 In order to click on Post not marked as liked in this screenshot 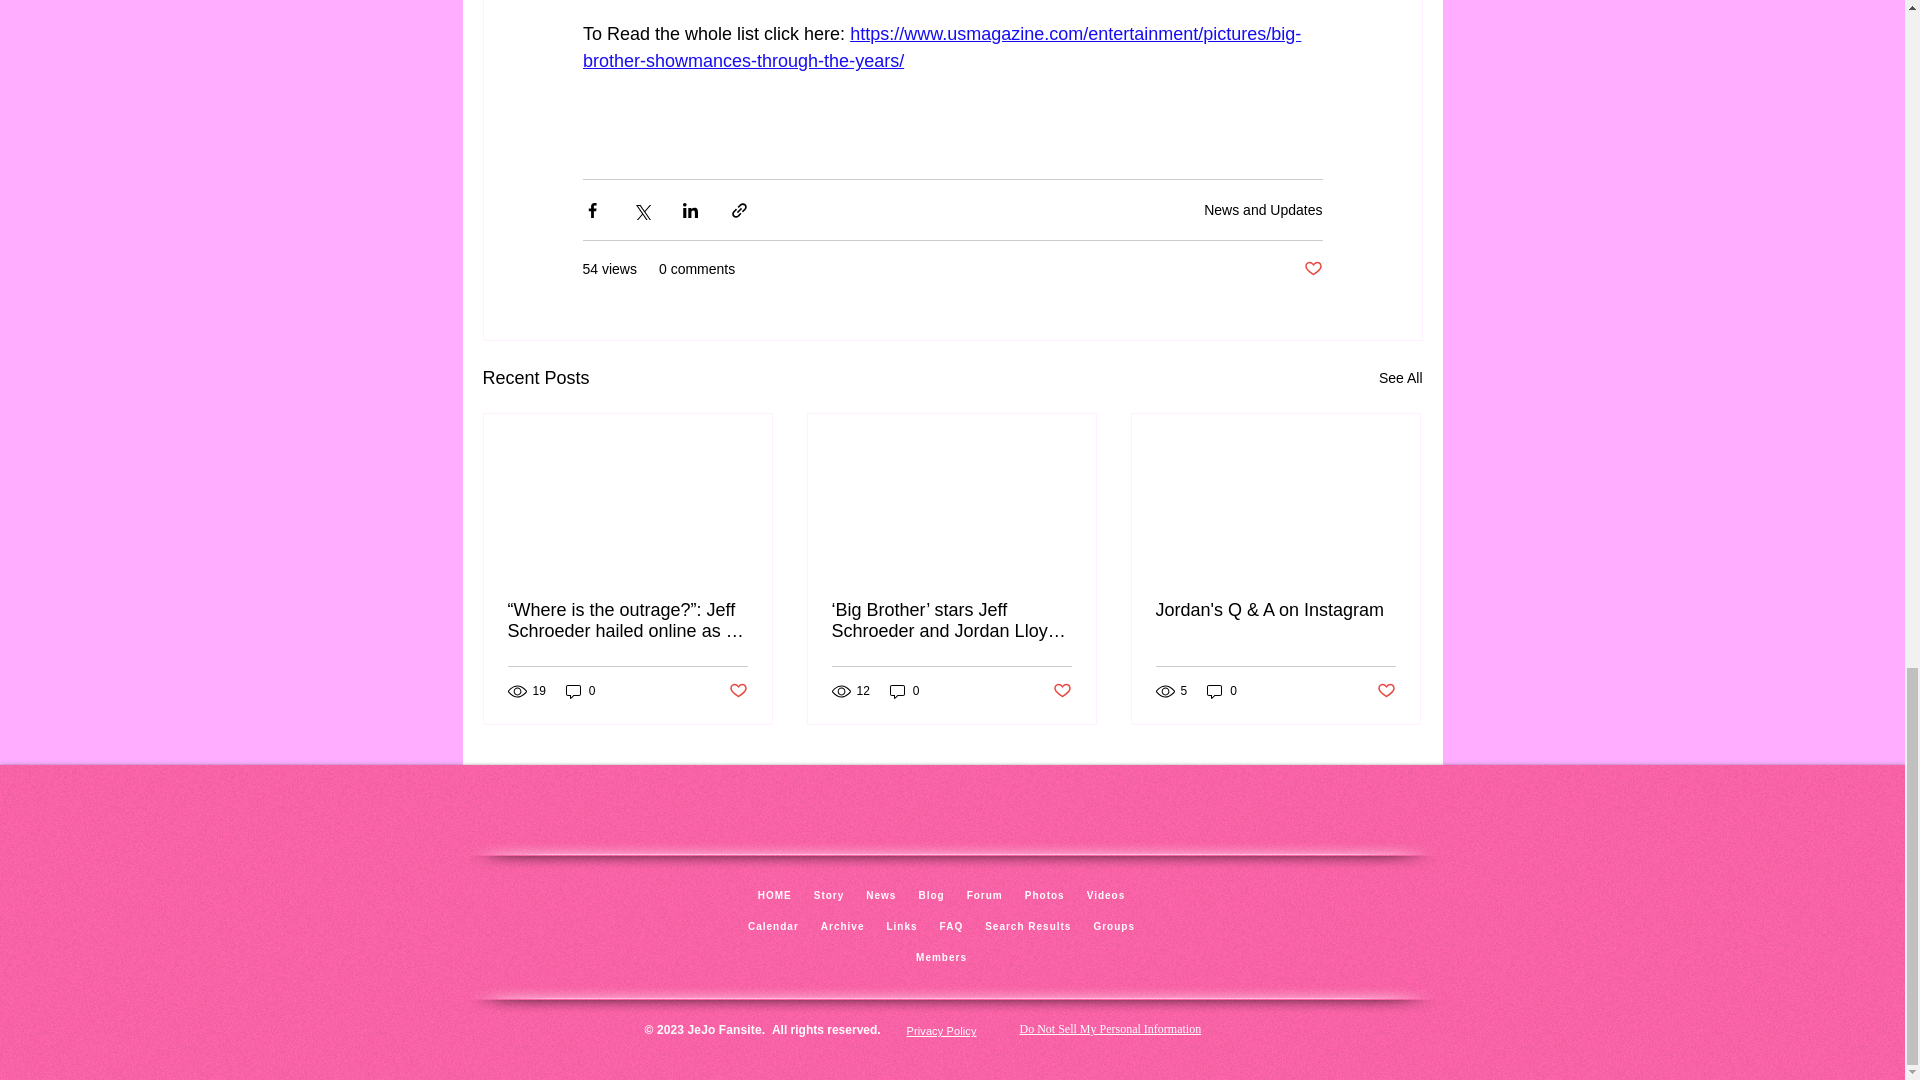, I will do `click(1312, 269)`.